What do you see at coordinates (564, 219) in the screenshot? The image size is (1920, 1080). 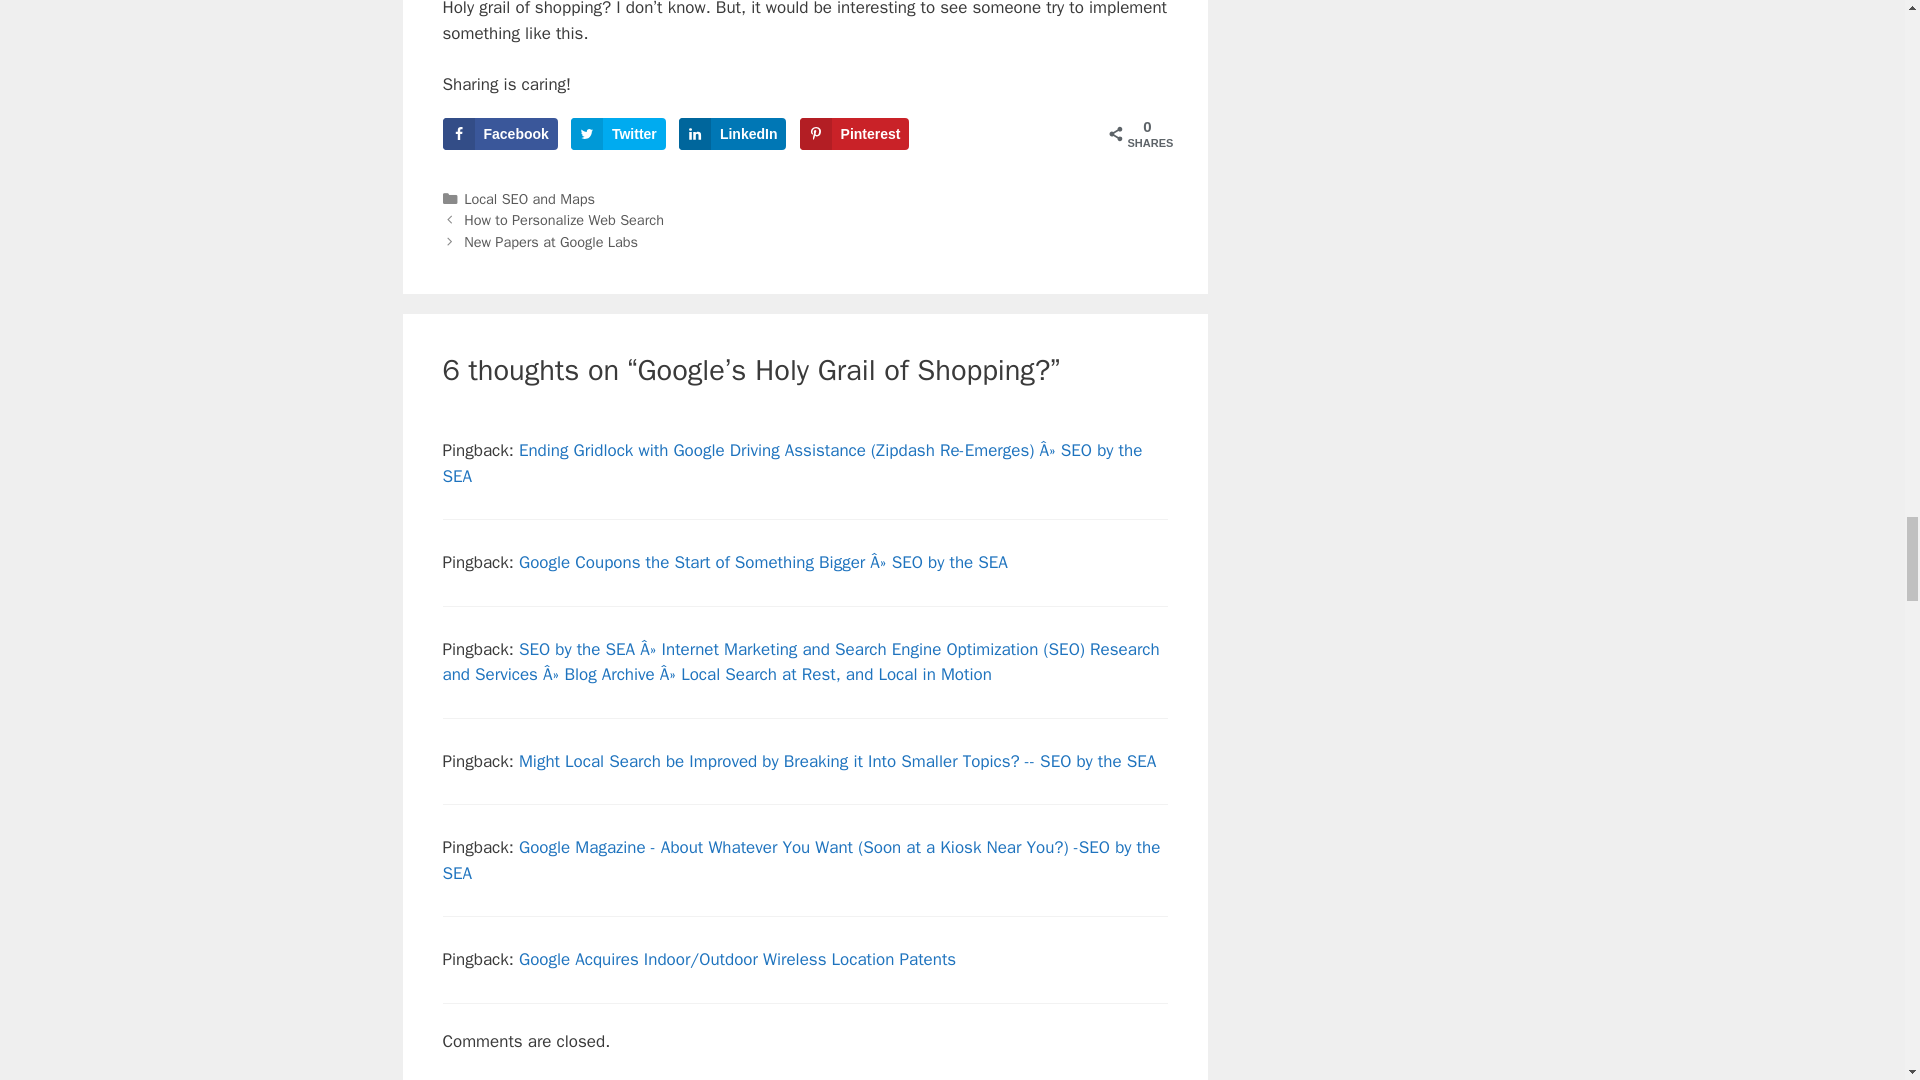 I see `How to Personalize Web Search` at bounding box center [564, 219].